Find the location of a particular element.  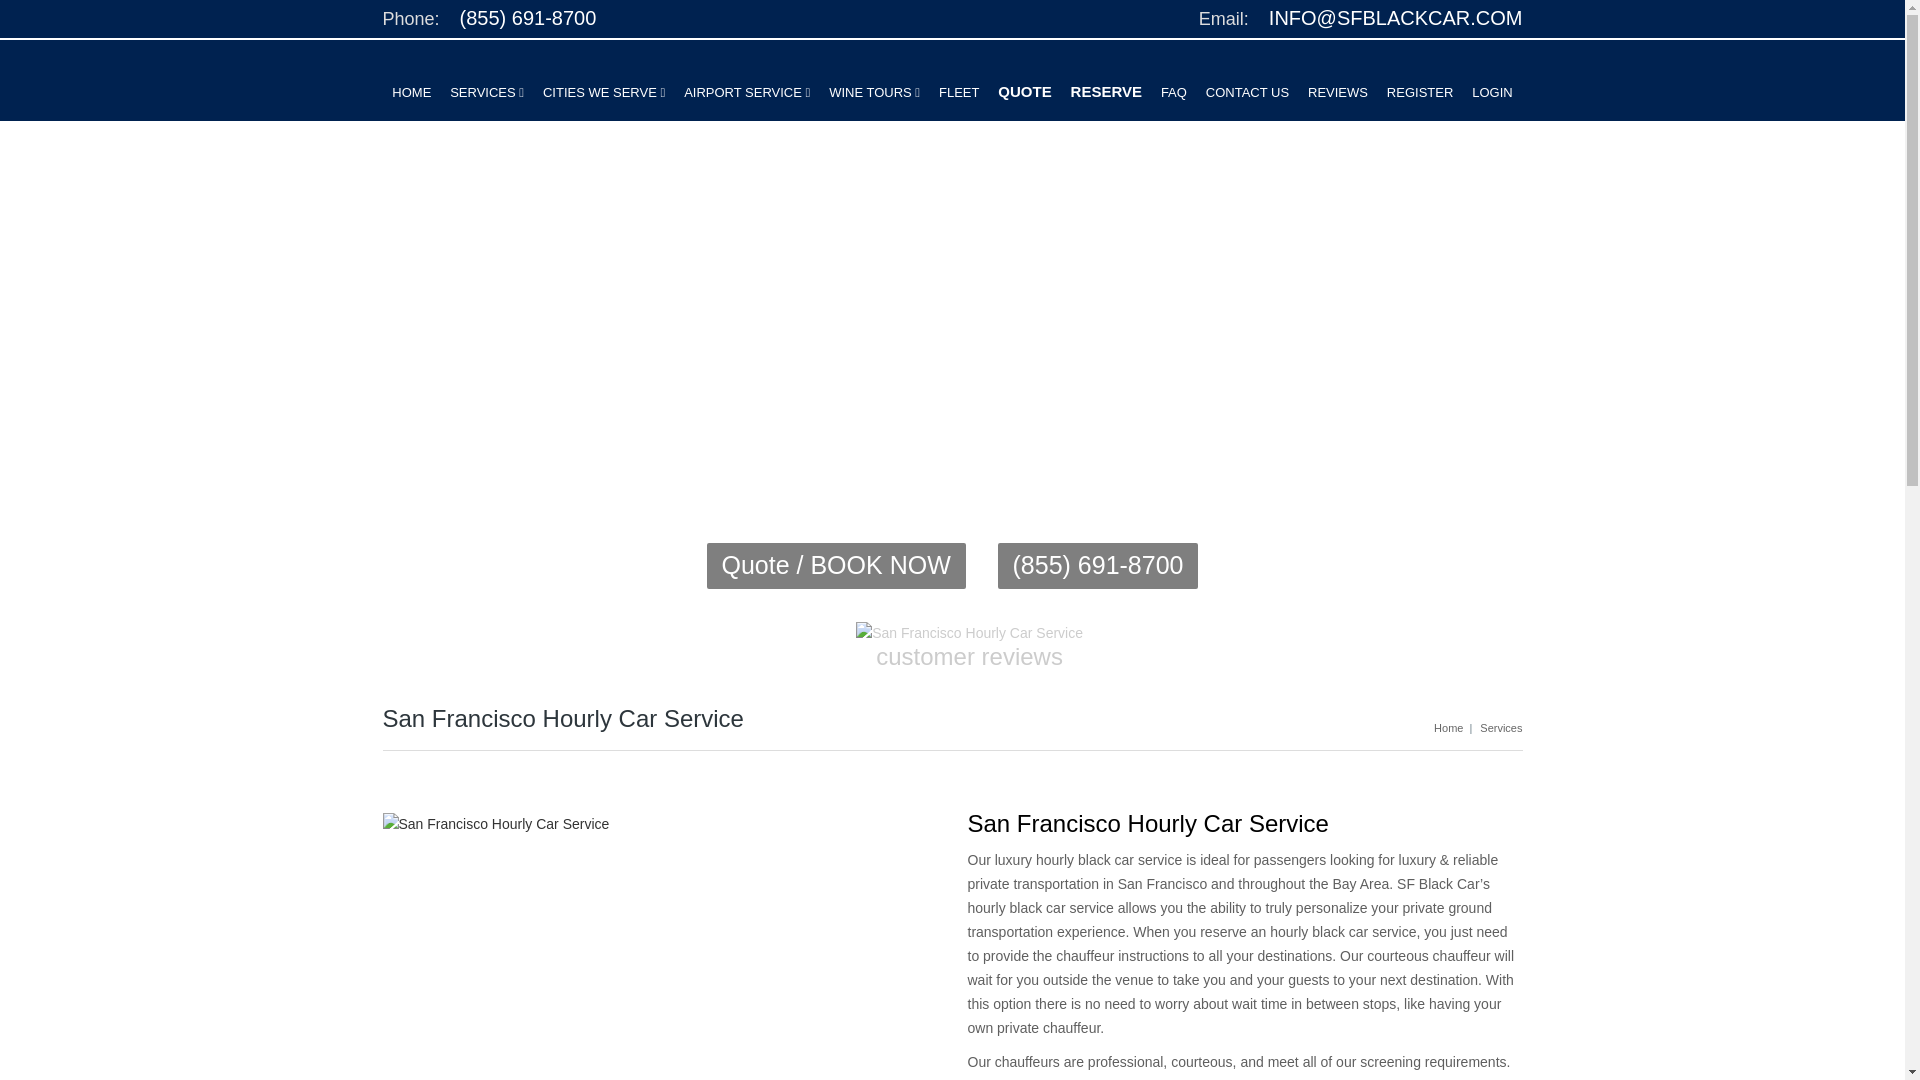

SERVICES  is located at coordinates (486, 92).